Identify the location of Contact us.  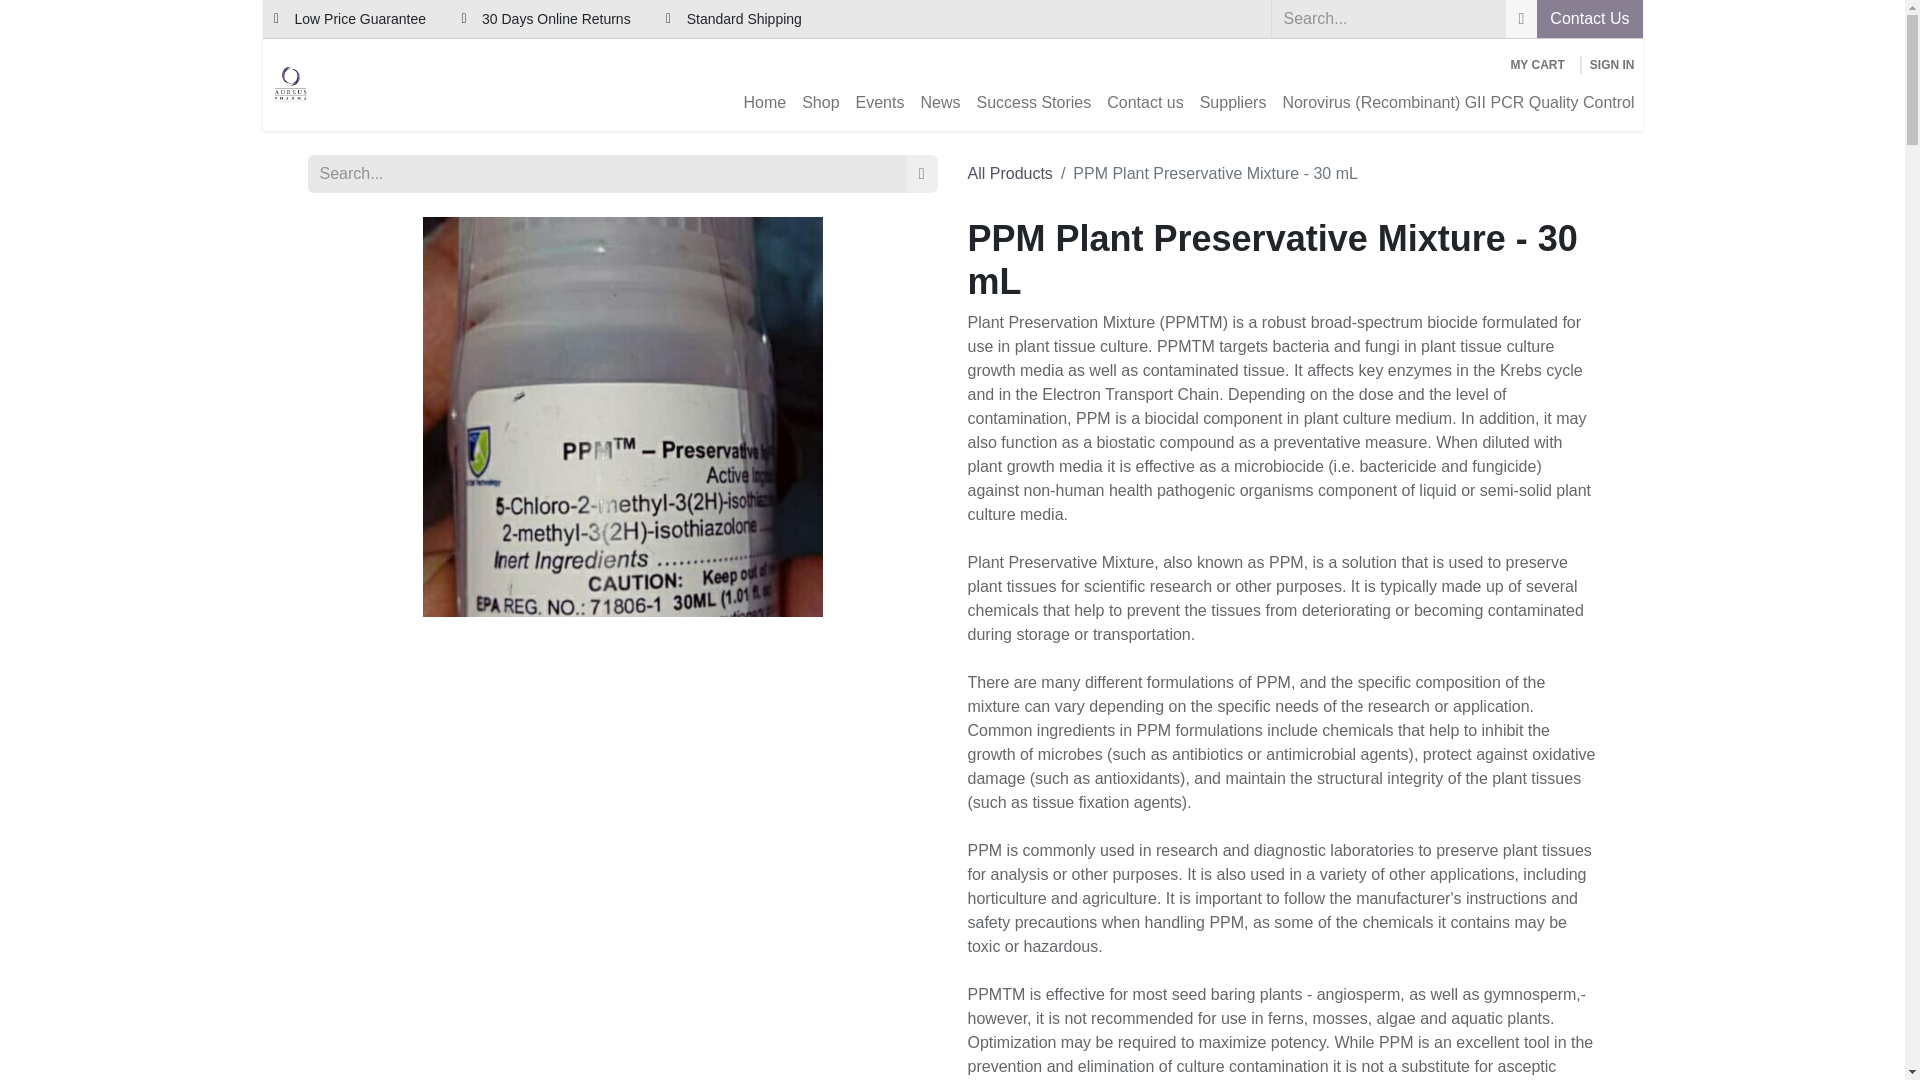
(1144, 103).